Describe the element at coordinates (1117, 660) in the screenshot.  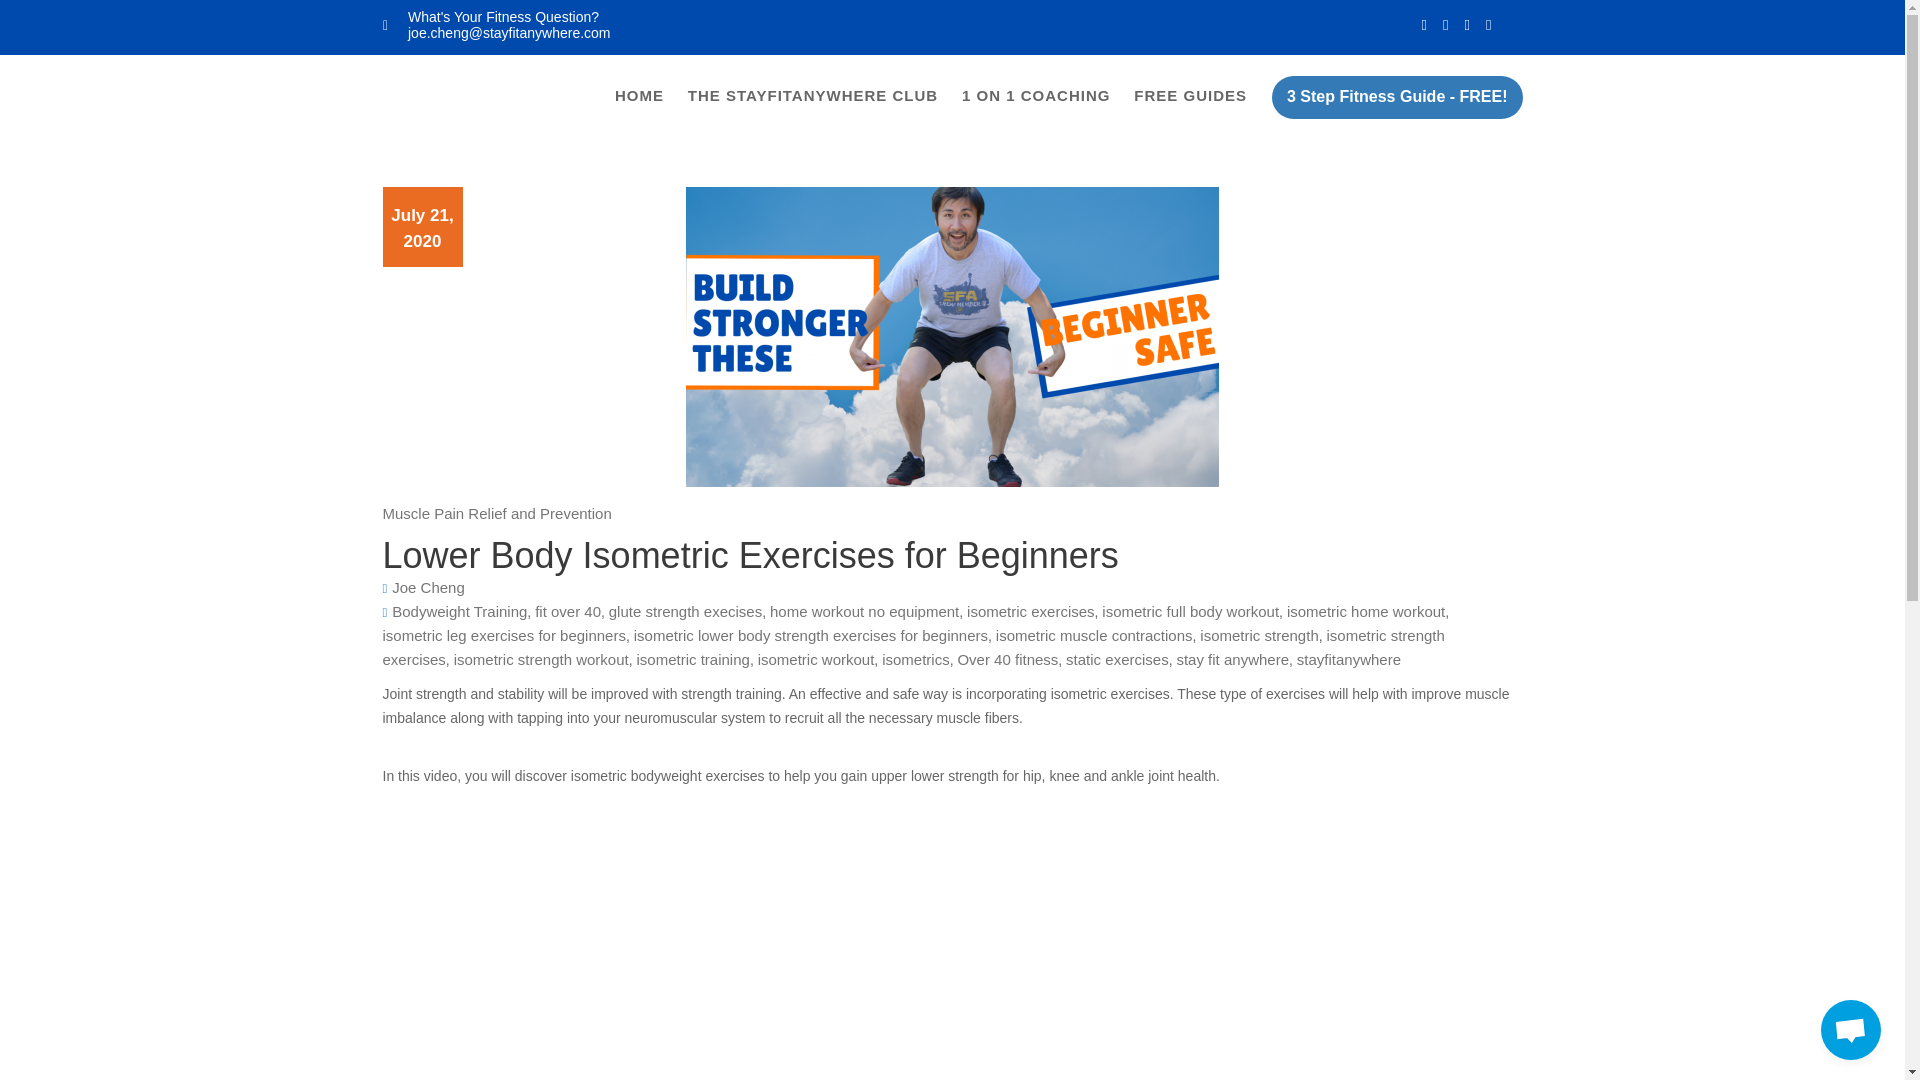
I see `static exercises` at that location.